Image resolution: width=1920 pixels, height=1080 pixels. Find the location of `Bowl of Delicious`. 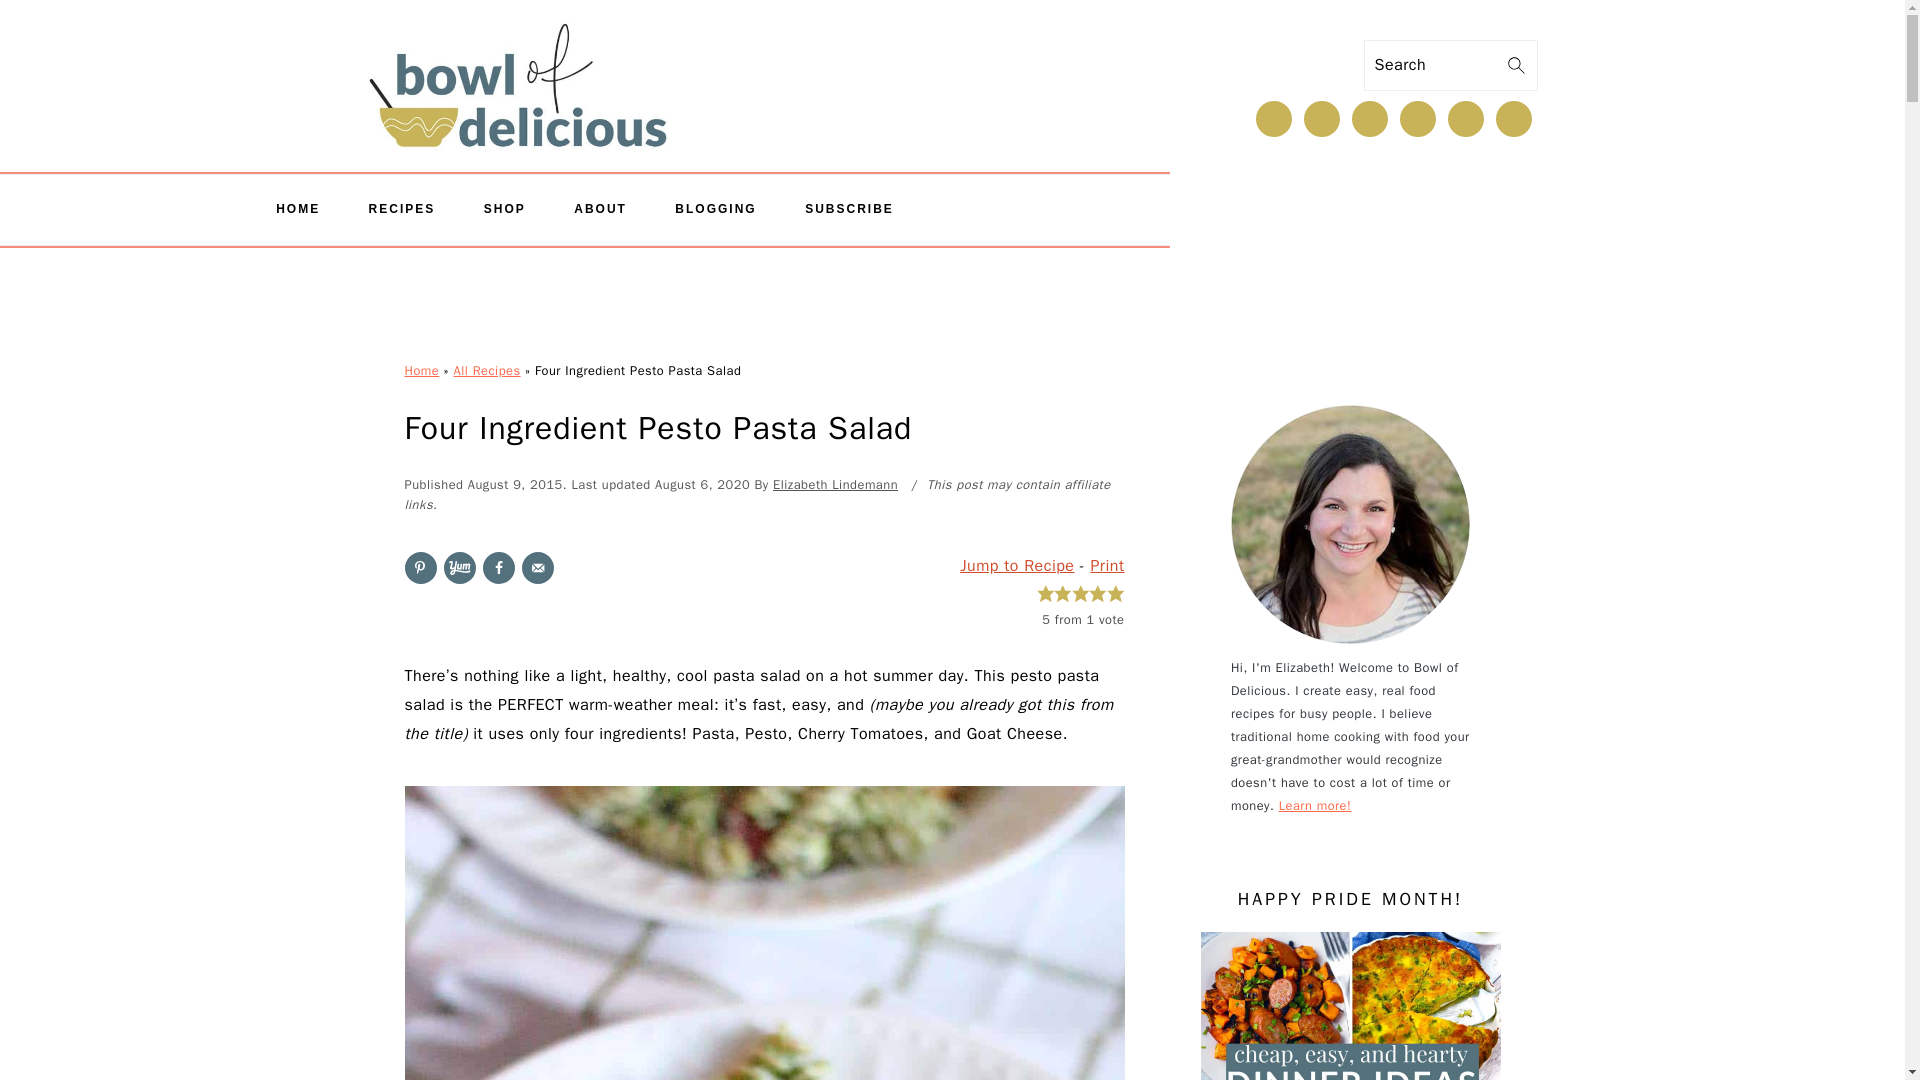

Bowl of Delicious is located at coordinates (518, 70).